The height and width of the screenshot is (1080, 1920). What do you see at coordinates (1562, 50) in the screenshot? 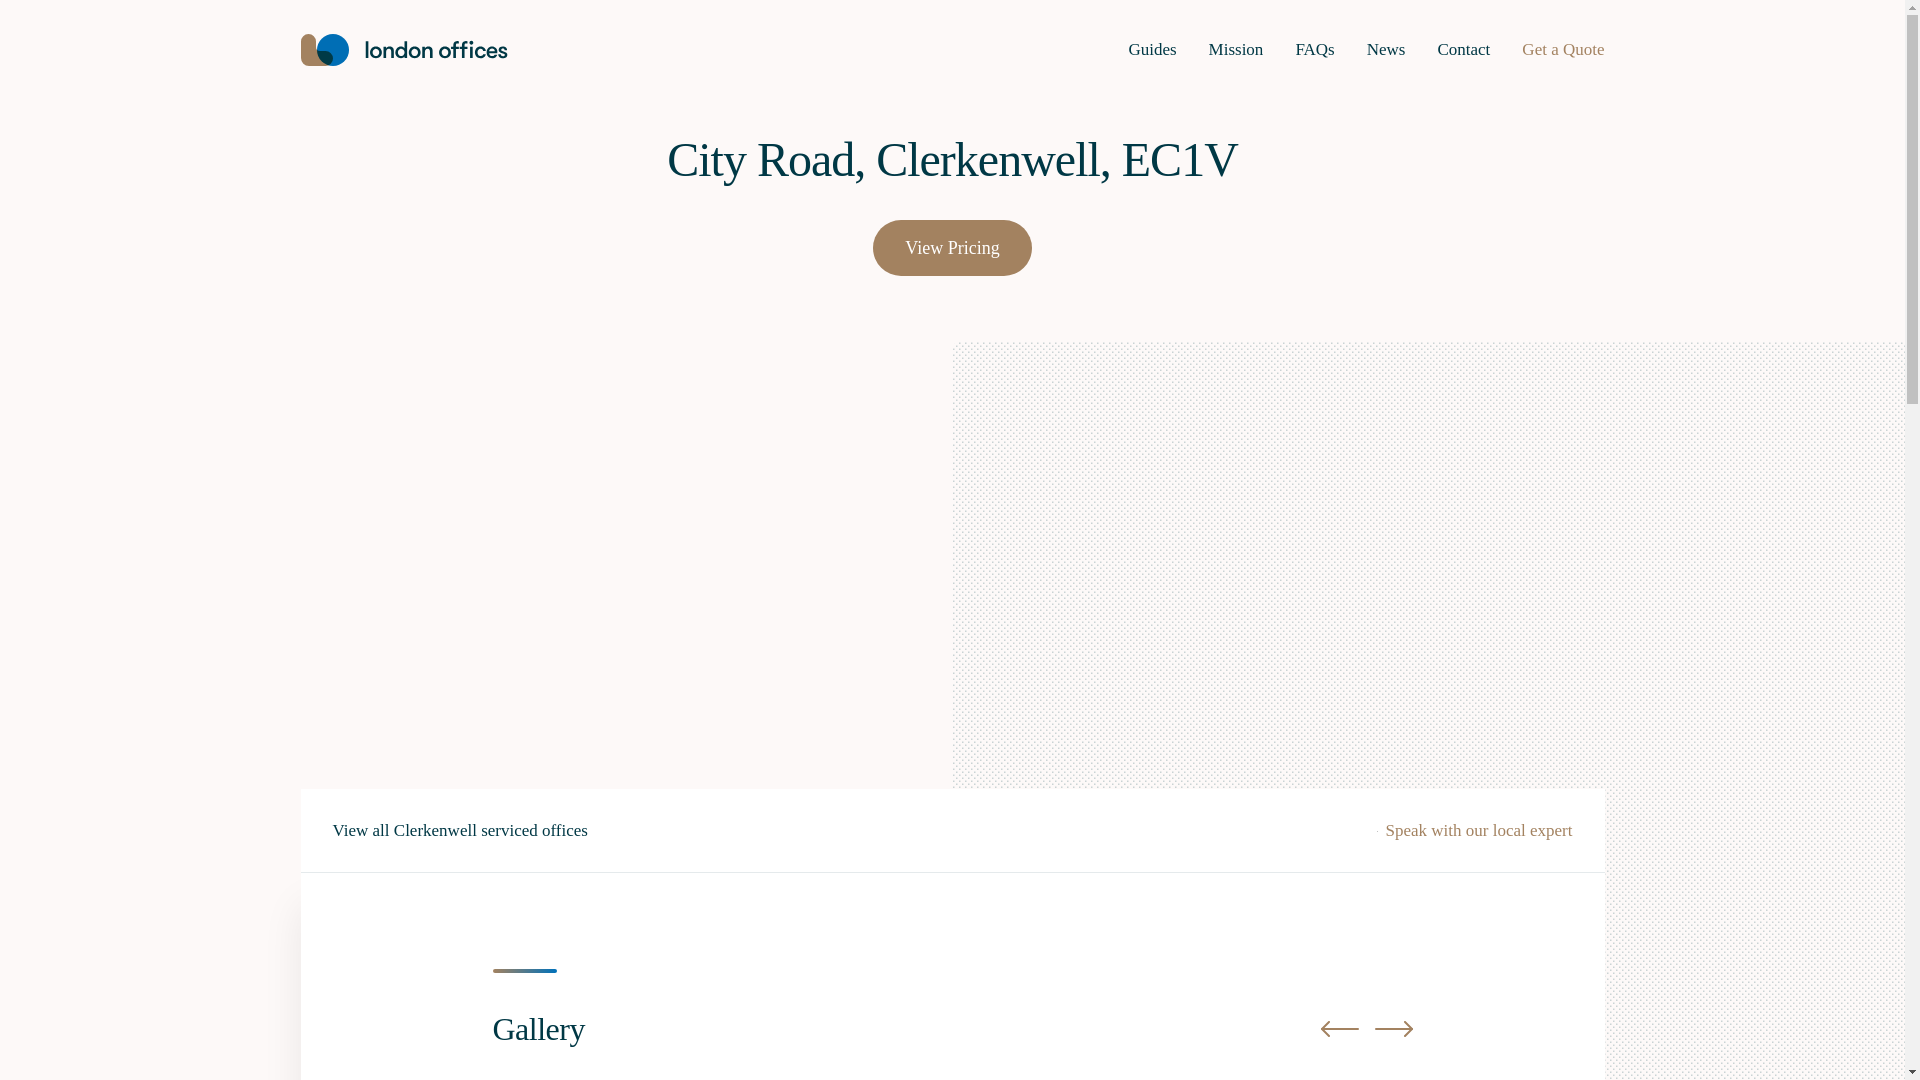
I see `Get a Quote` at bounding box center [1562, 50].